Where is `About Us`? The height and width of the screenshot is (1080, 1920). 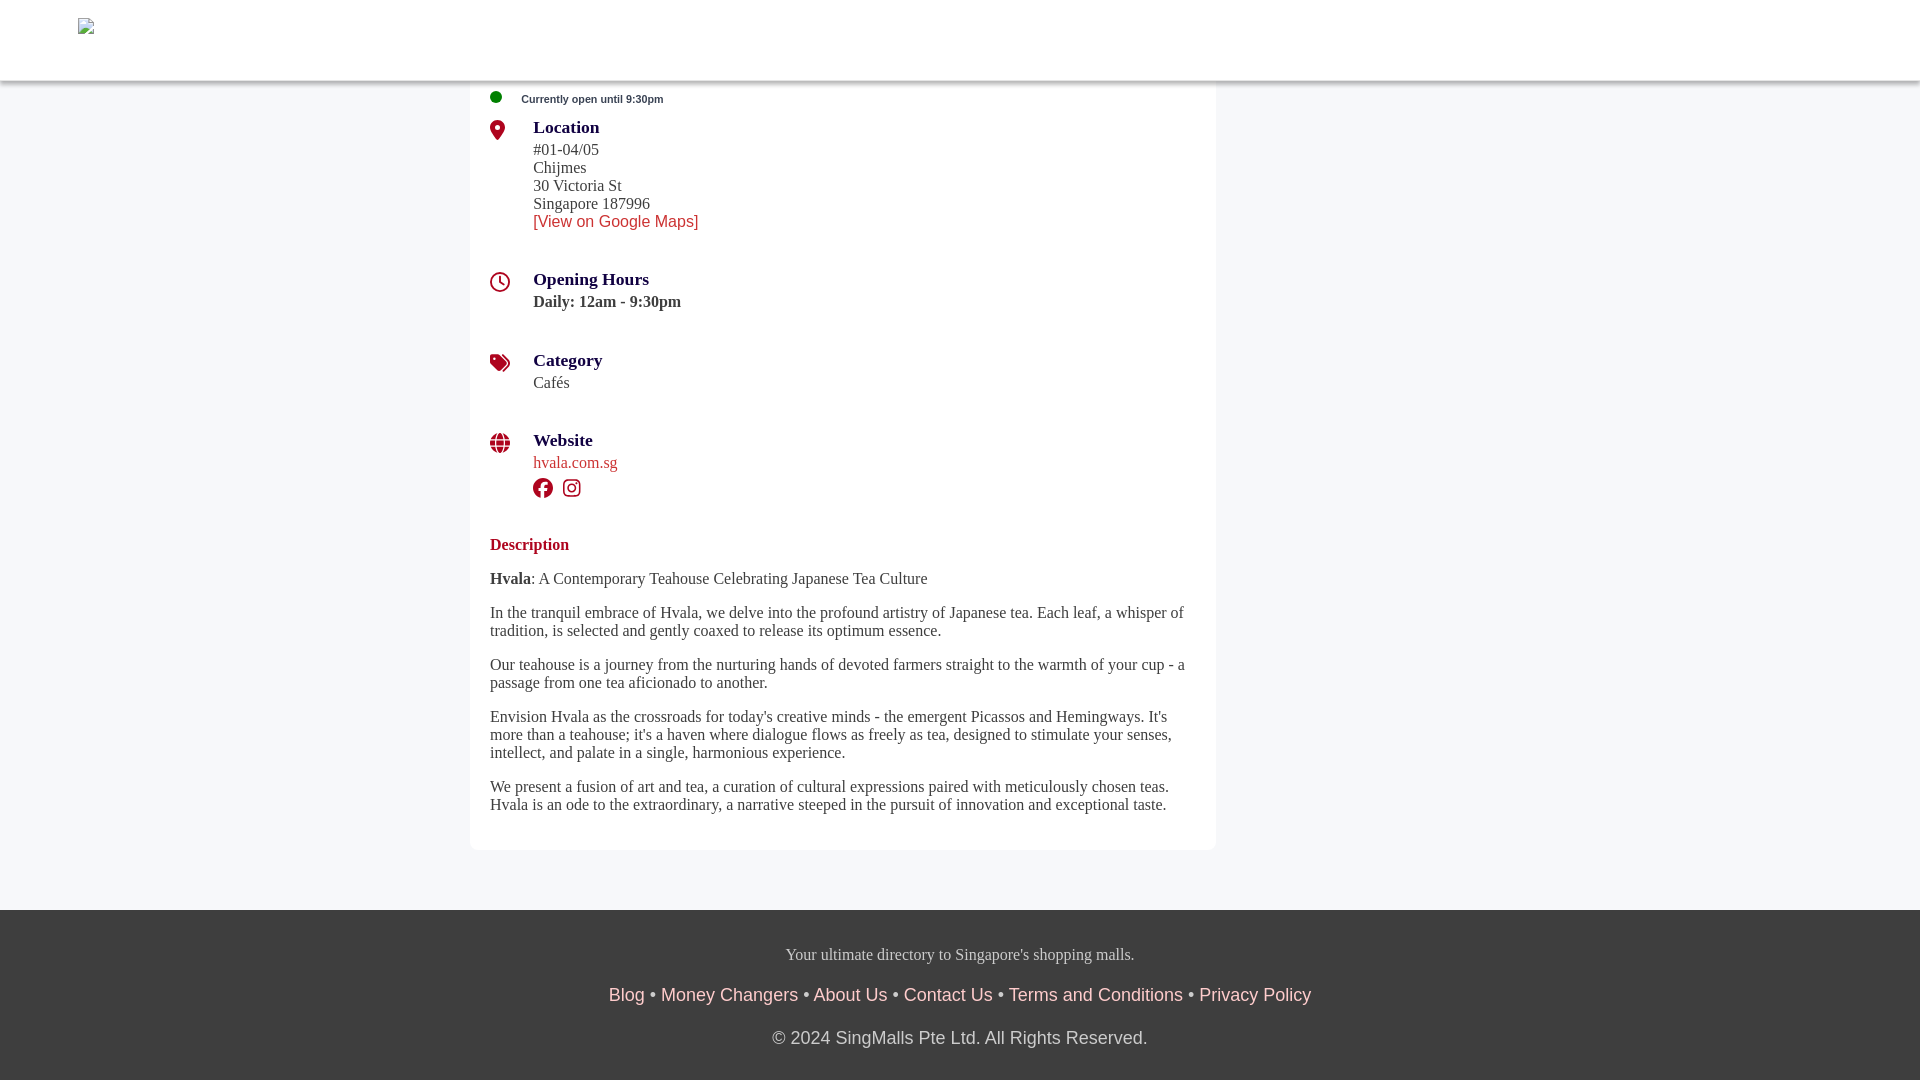 About Us is located at coordinates (850, 994).